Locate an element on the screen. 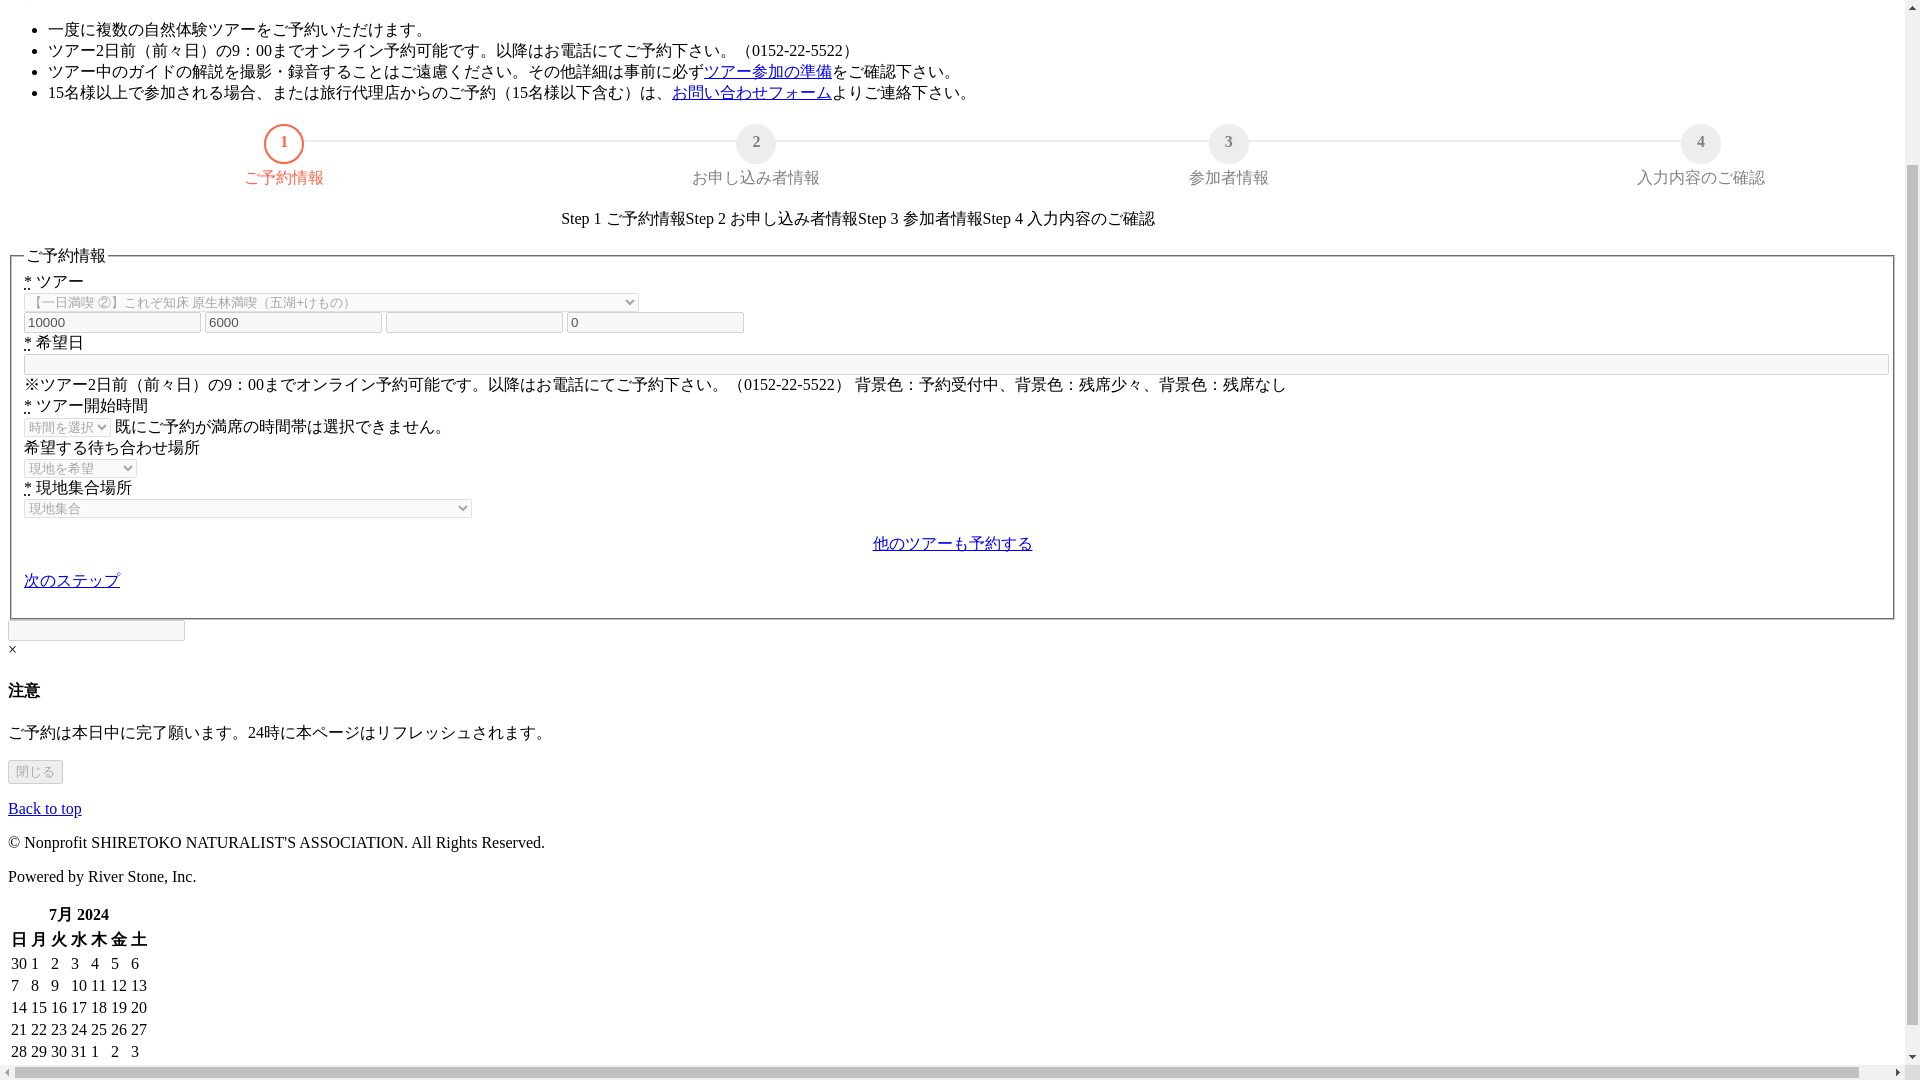  6000 is located at coordinates (294, 322).